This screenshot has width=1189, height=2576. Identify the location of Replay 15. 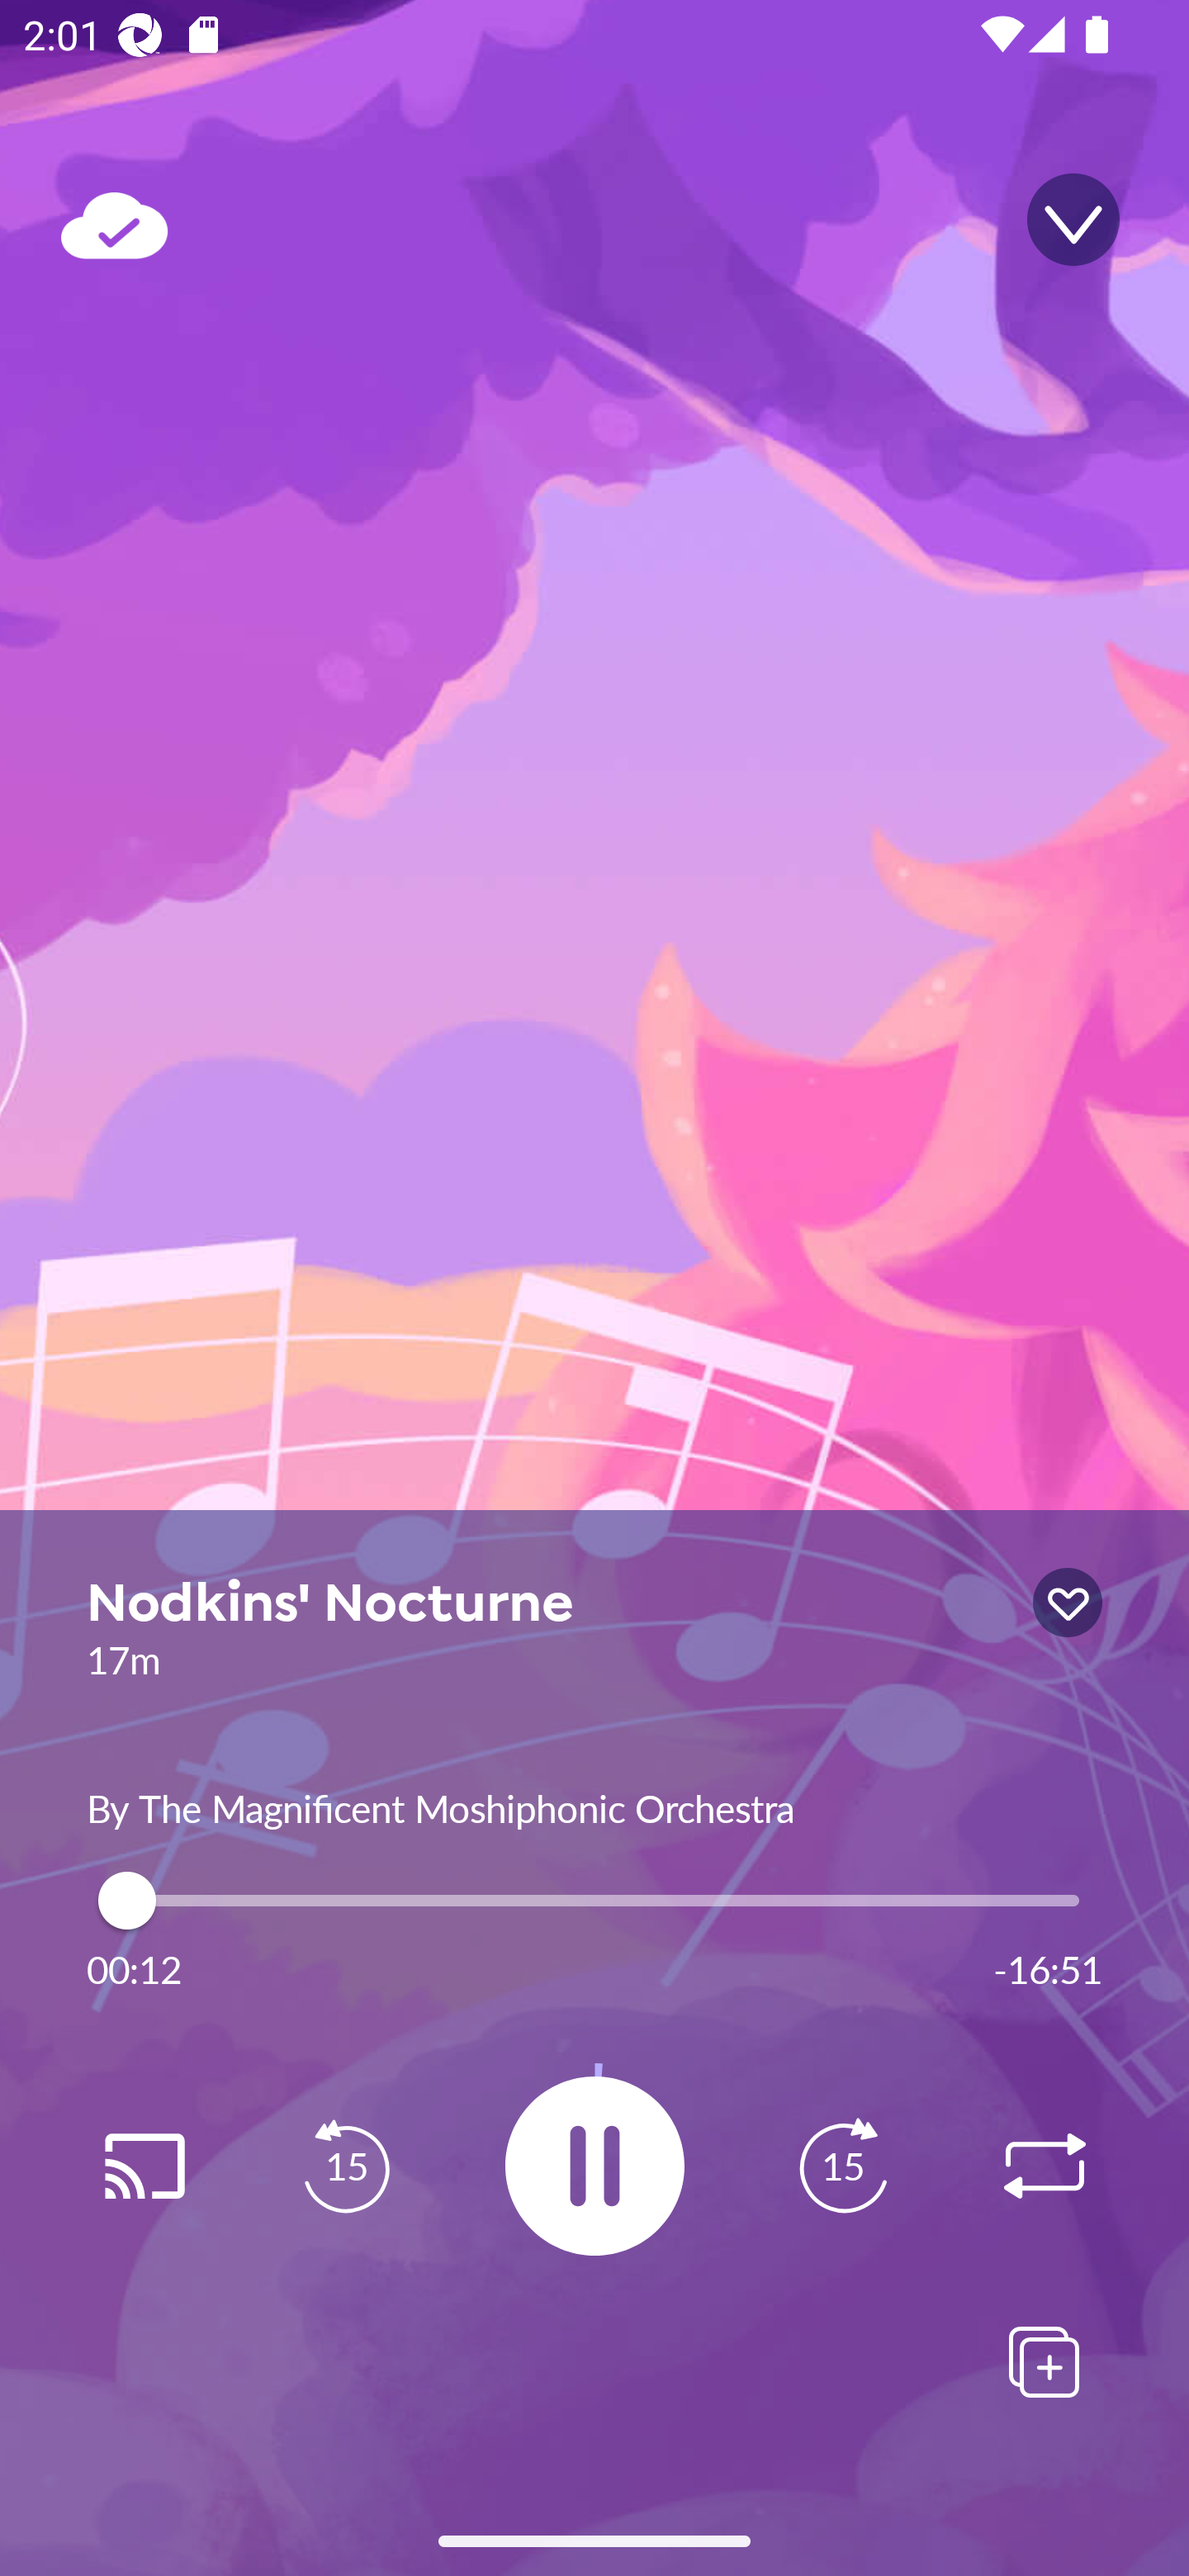
(346, 2166).